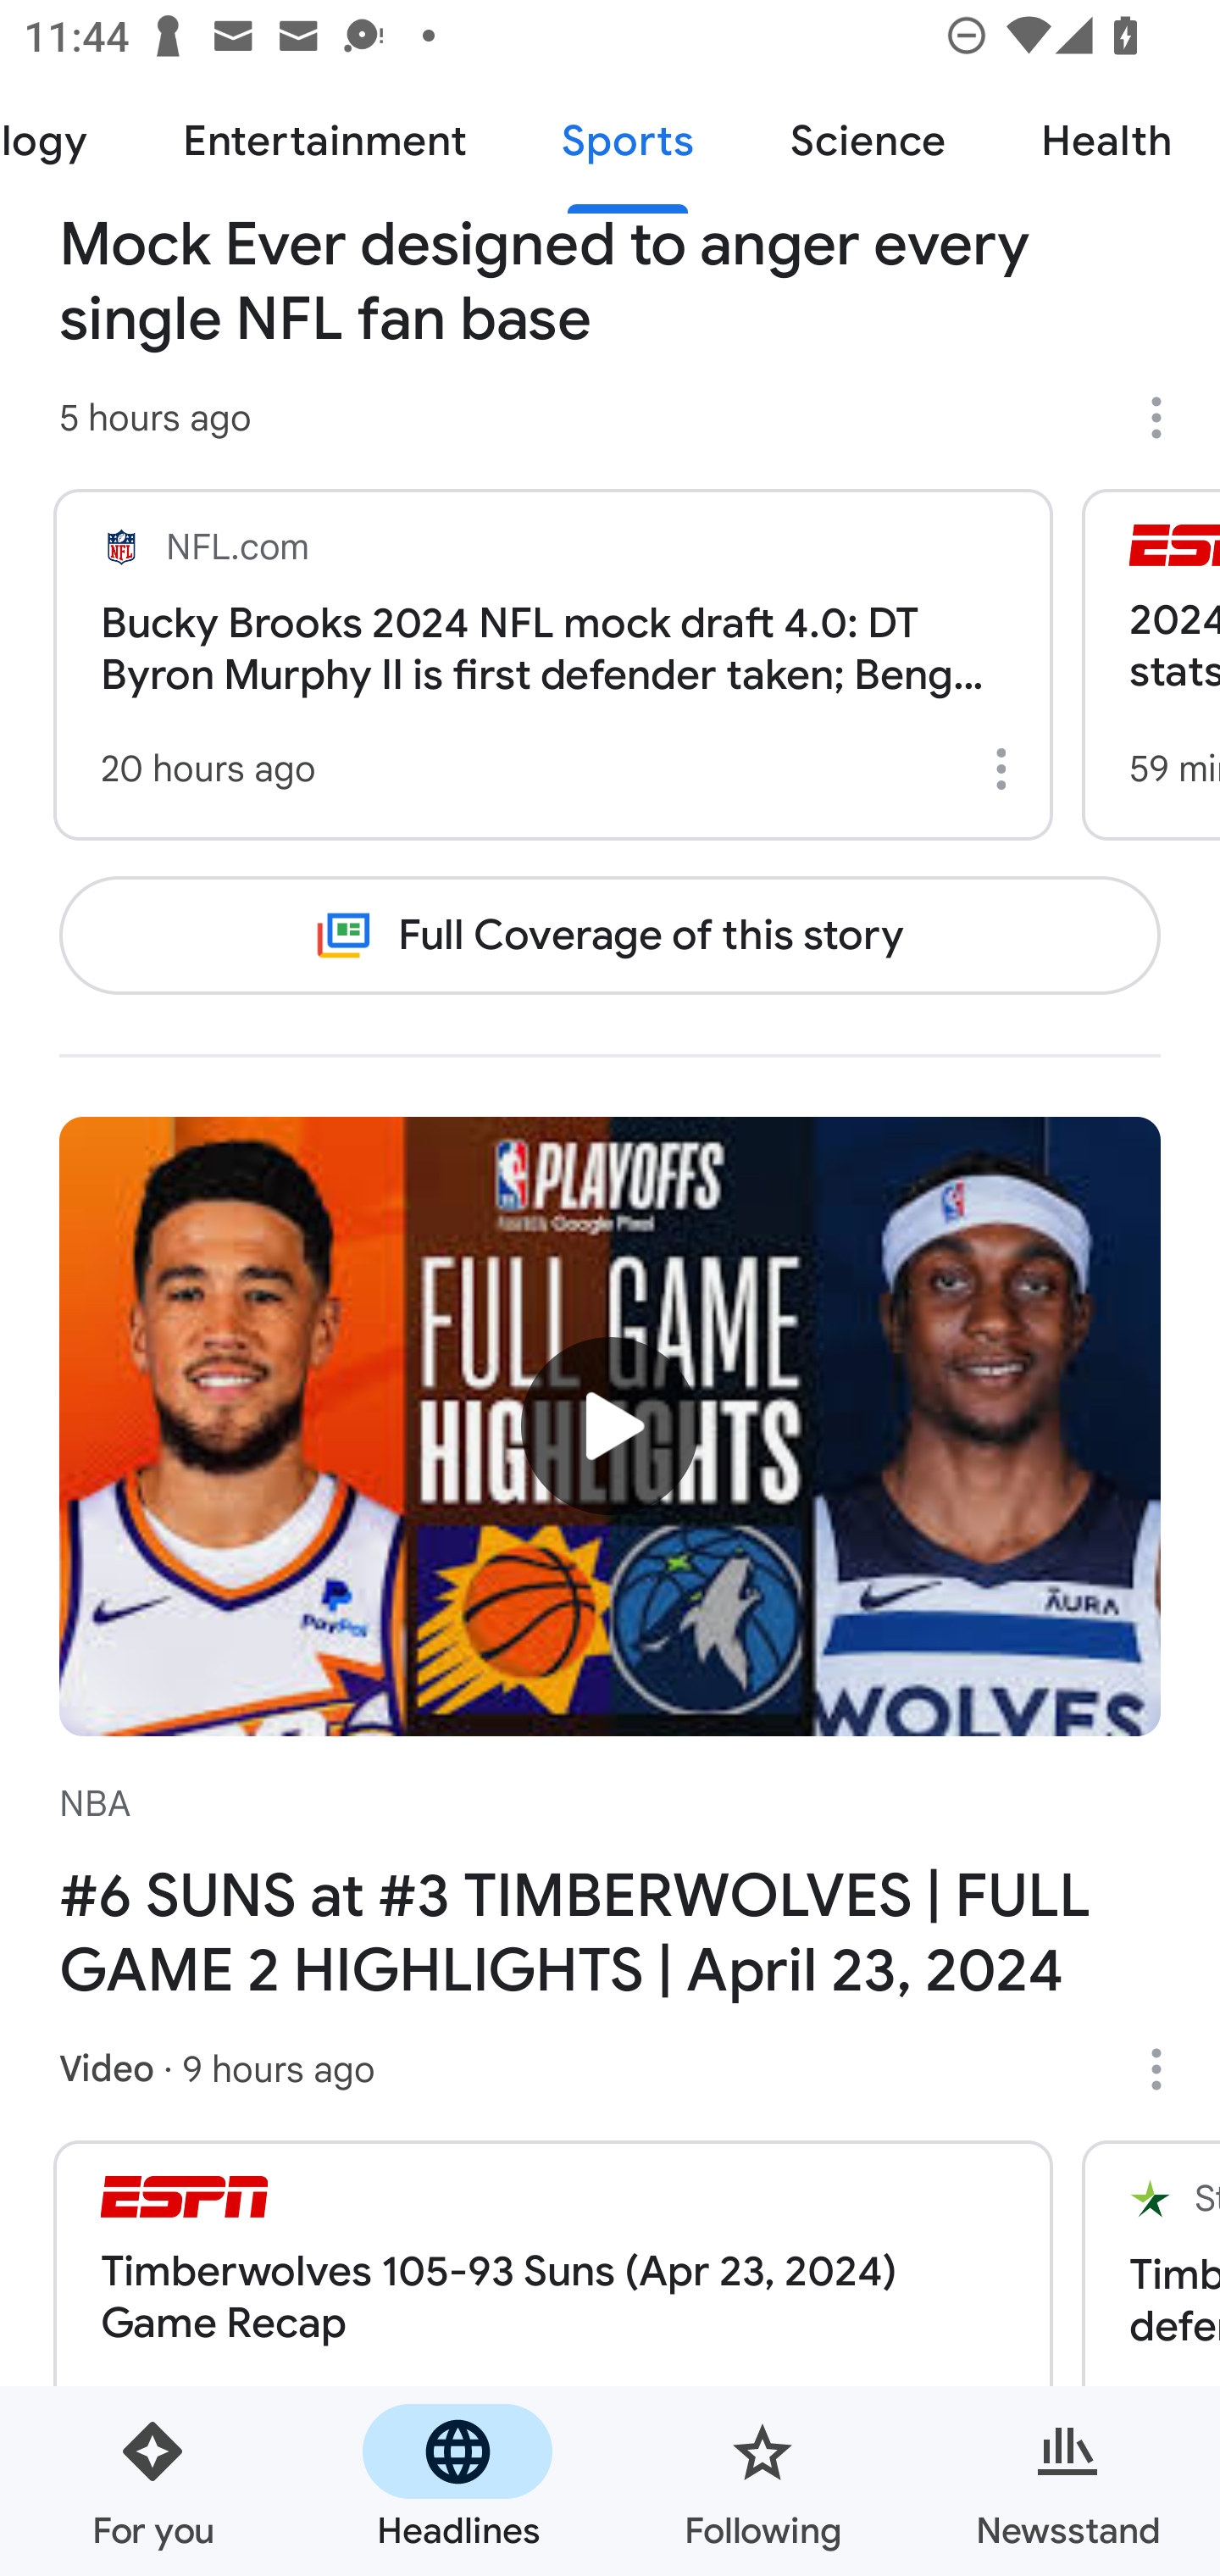 This screenshot has height=2576, width=1220. Describe the element at coordinates (610, 1425) in the screenshot. I see `Play` at that location.